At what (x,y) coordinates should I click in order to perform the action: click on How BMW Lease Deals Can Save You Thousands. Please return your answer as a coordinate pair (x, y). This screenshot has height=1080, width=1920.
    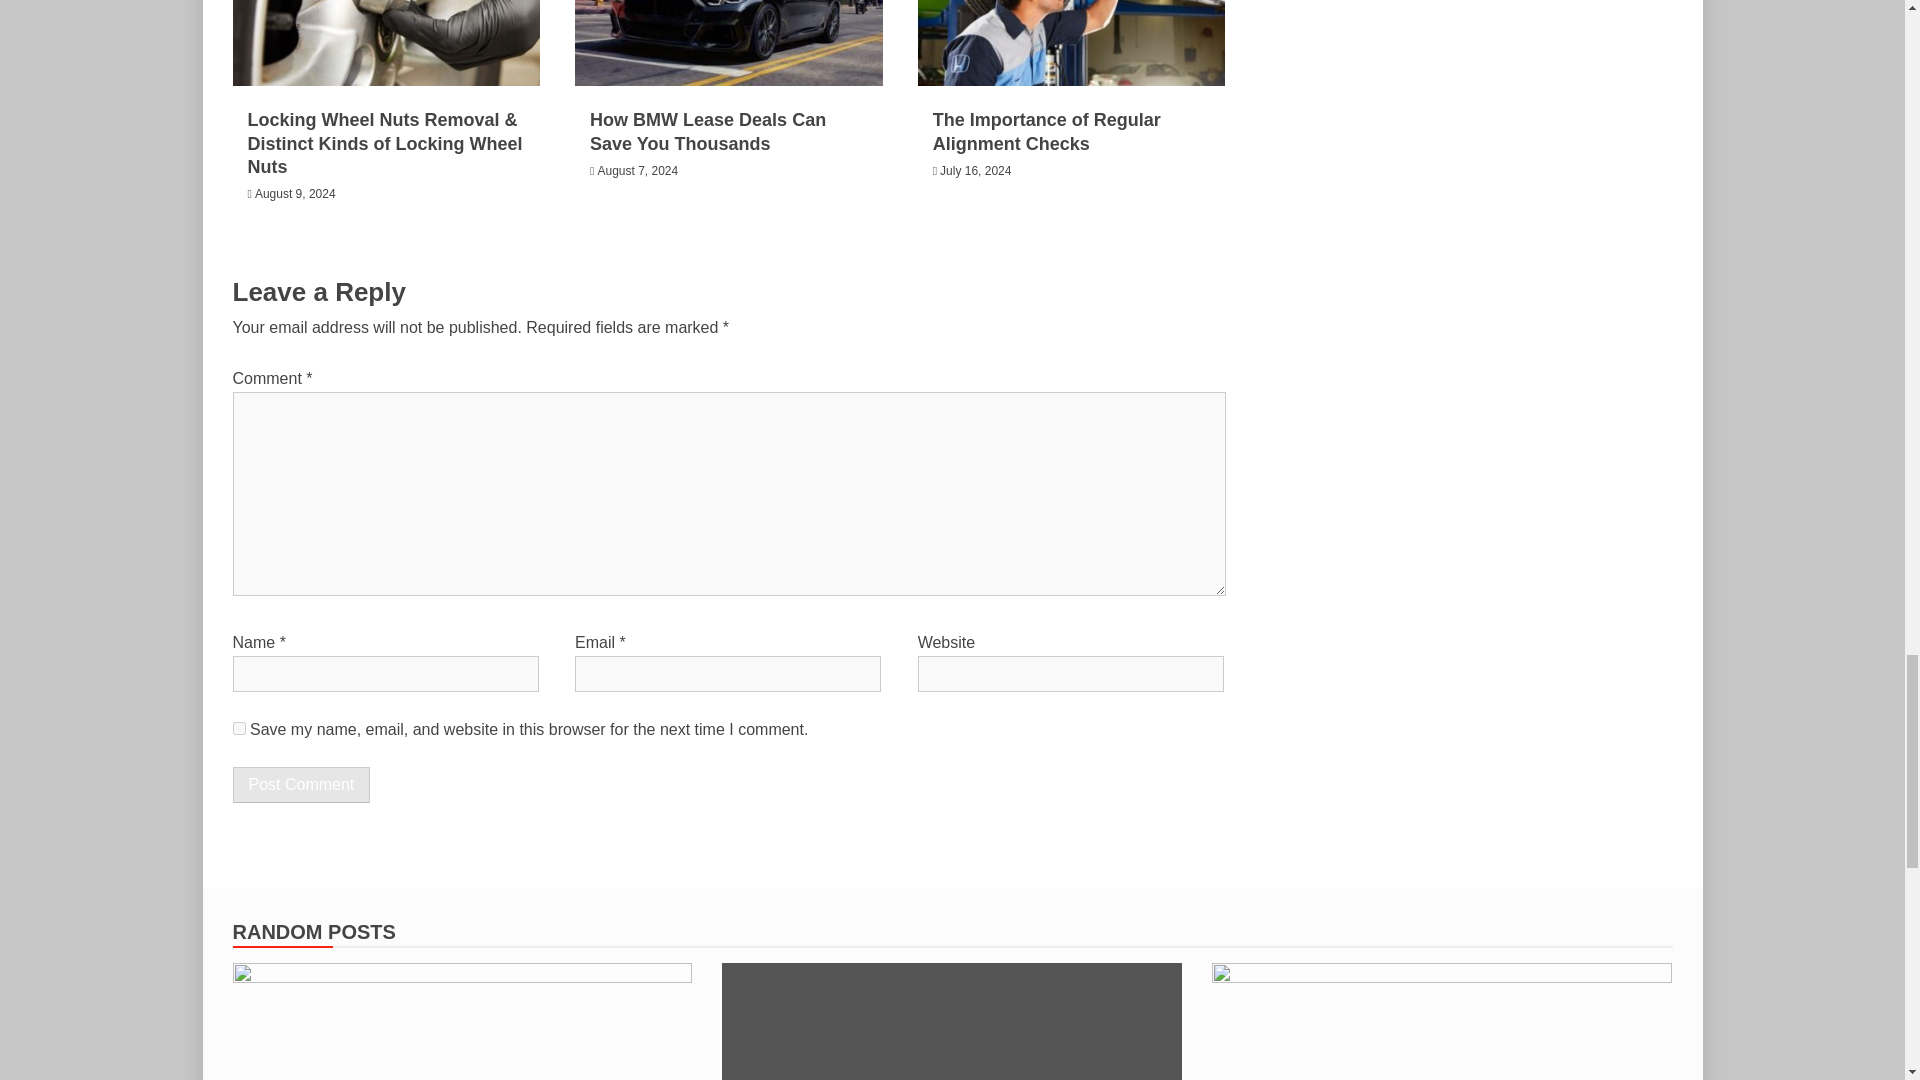
    Looking at the image, I should click on (707, 132).